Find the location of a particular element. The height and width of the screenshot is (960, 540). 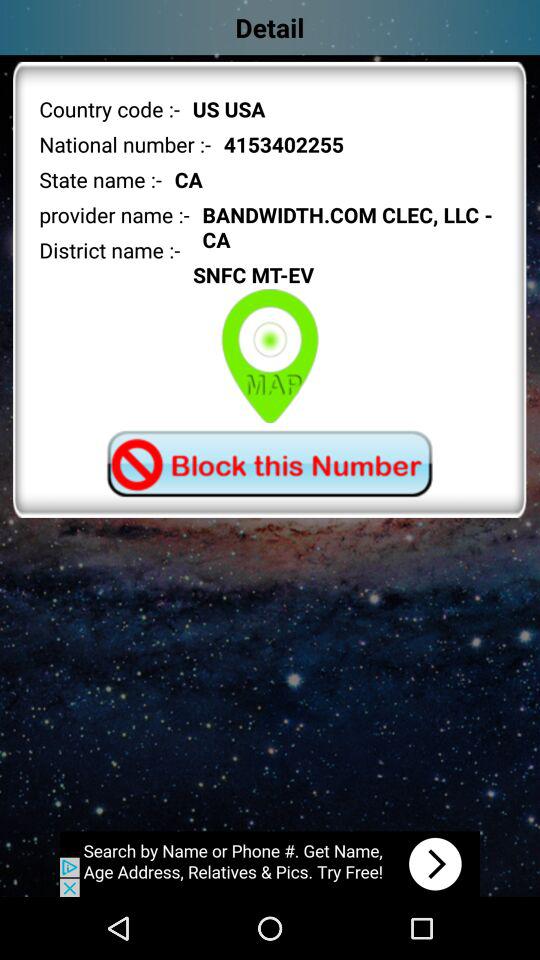

go to block option is located at coordinates (269, 464).